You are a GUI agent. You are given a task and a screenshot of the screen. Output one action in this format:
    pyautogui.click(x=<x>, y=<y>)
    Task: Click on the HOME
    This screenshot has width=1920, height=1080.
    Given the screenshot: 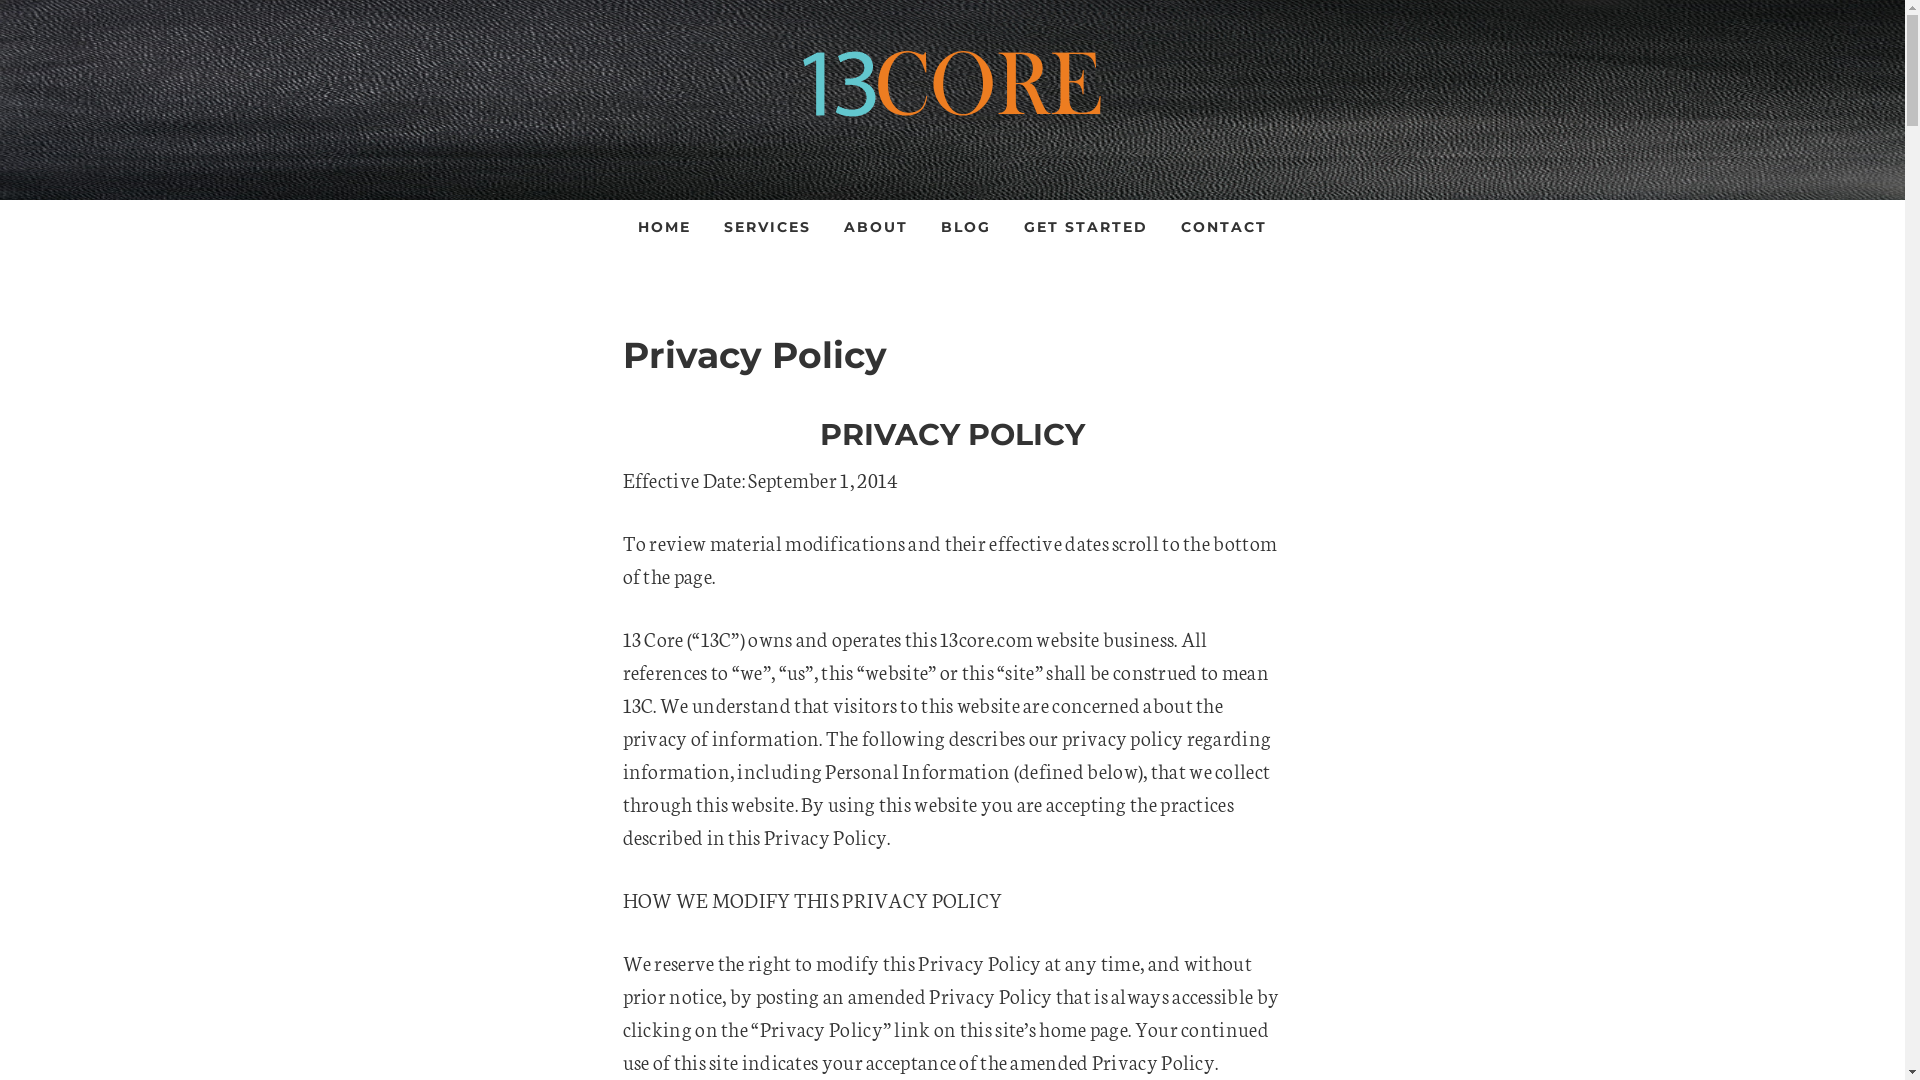 What is the action you would take?
    pyautogui.click(x=664, y=227)
    